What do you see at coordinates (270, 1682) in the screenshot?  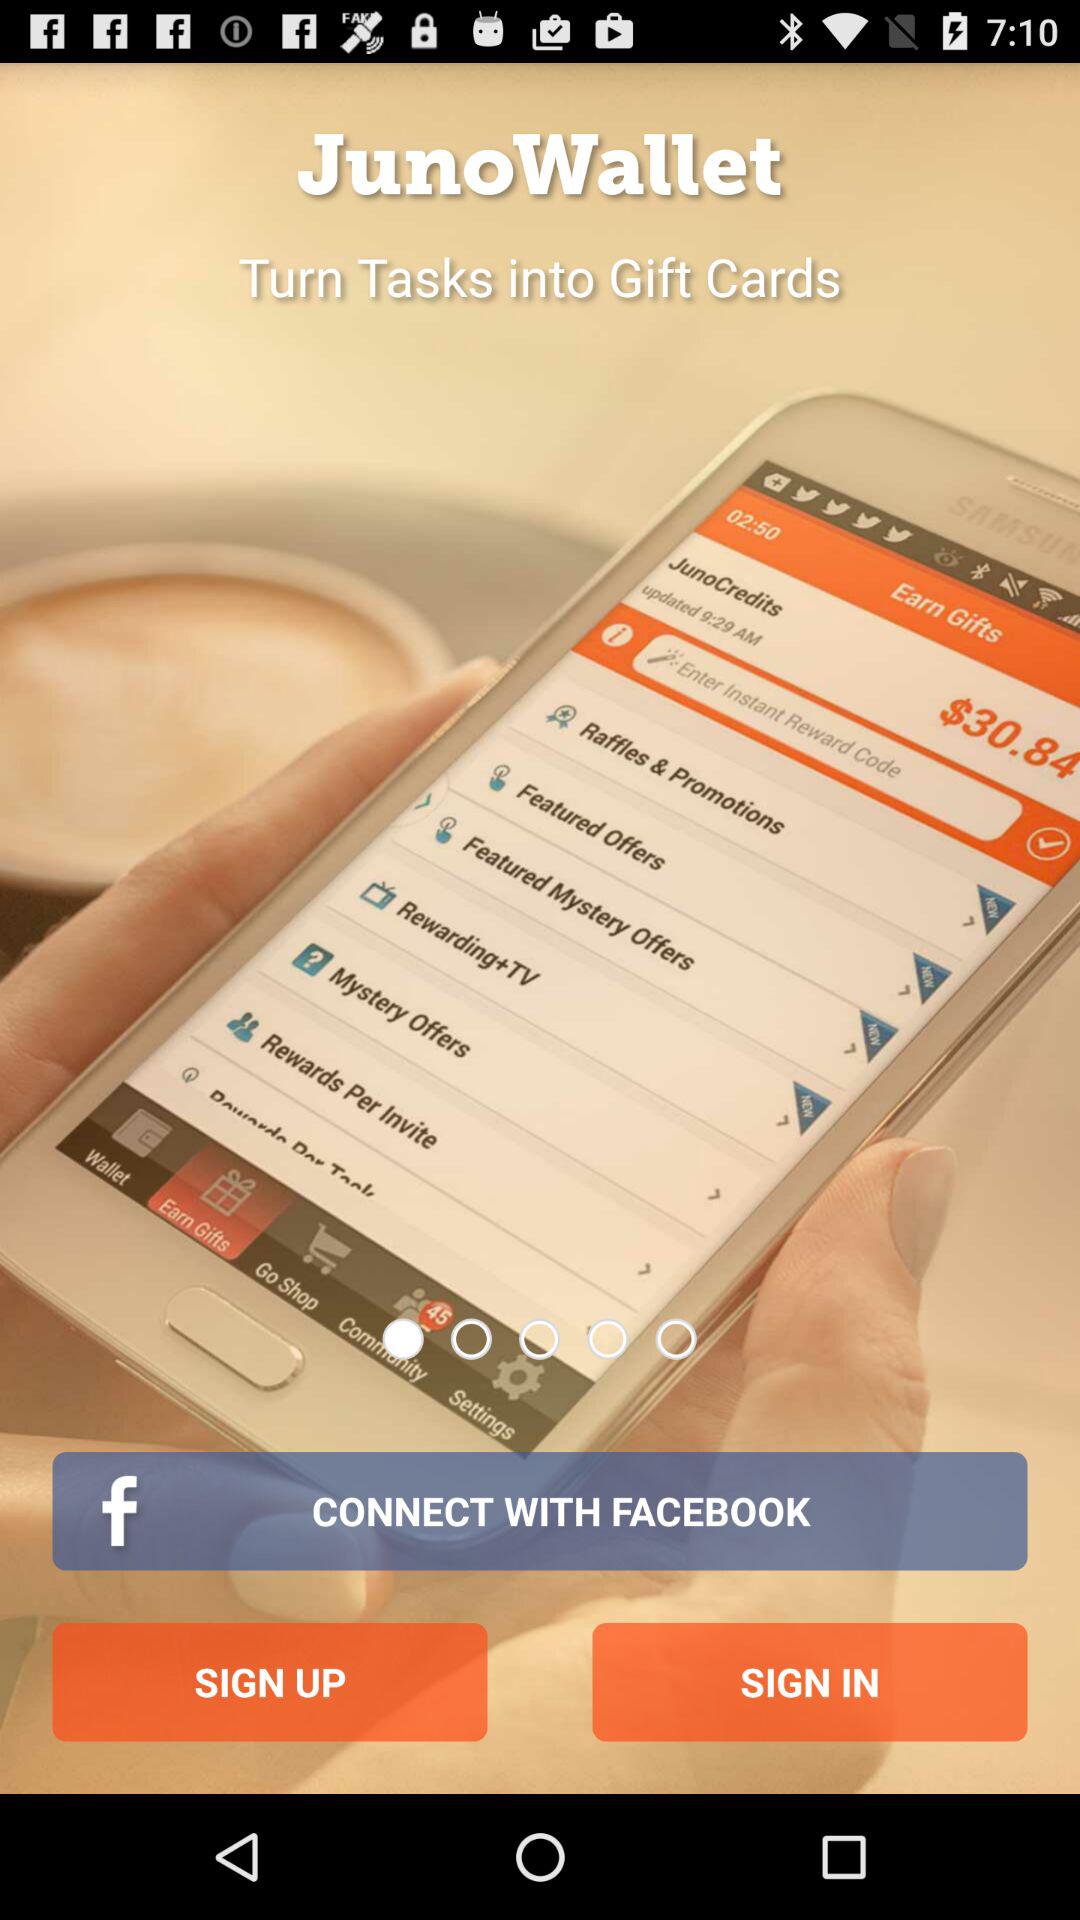 I see `open the button below connect with facebook` at bounding box center [270, 1682].